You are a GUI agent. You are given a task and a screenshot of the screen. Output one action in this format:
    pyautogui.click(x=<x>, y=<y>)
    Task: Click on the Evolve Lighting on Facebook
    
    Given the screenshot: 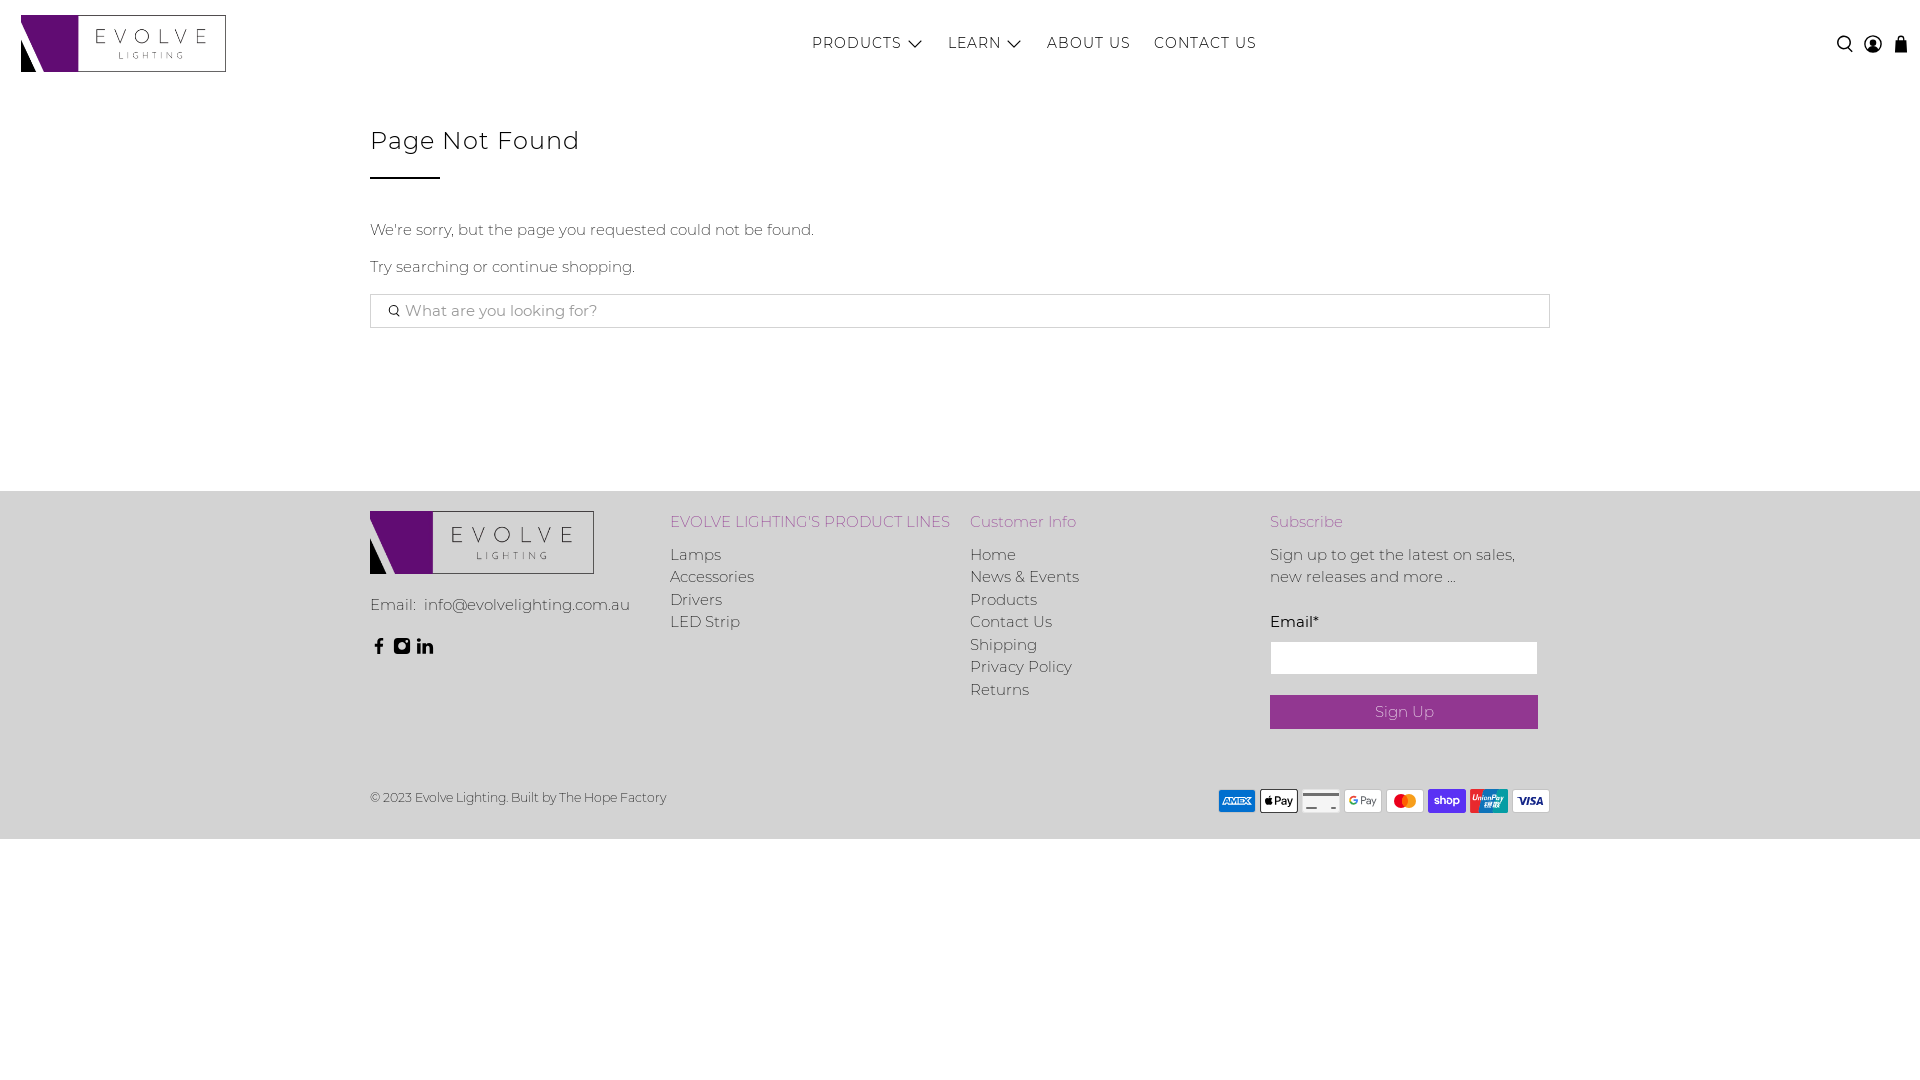 What is the action you would take?
    pyautogui.click(x=379, y=650)
    